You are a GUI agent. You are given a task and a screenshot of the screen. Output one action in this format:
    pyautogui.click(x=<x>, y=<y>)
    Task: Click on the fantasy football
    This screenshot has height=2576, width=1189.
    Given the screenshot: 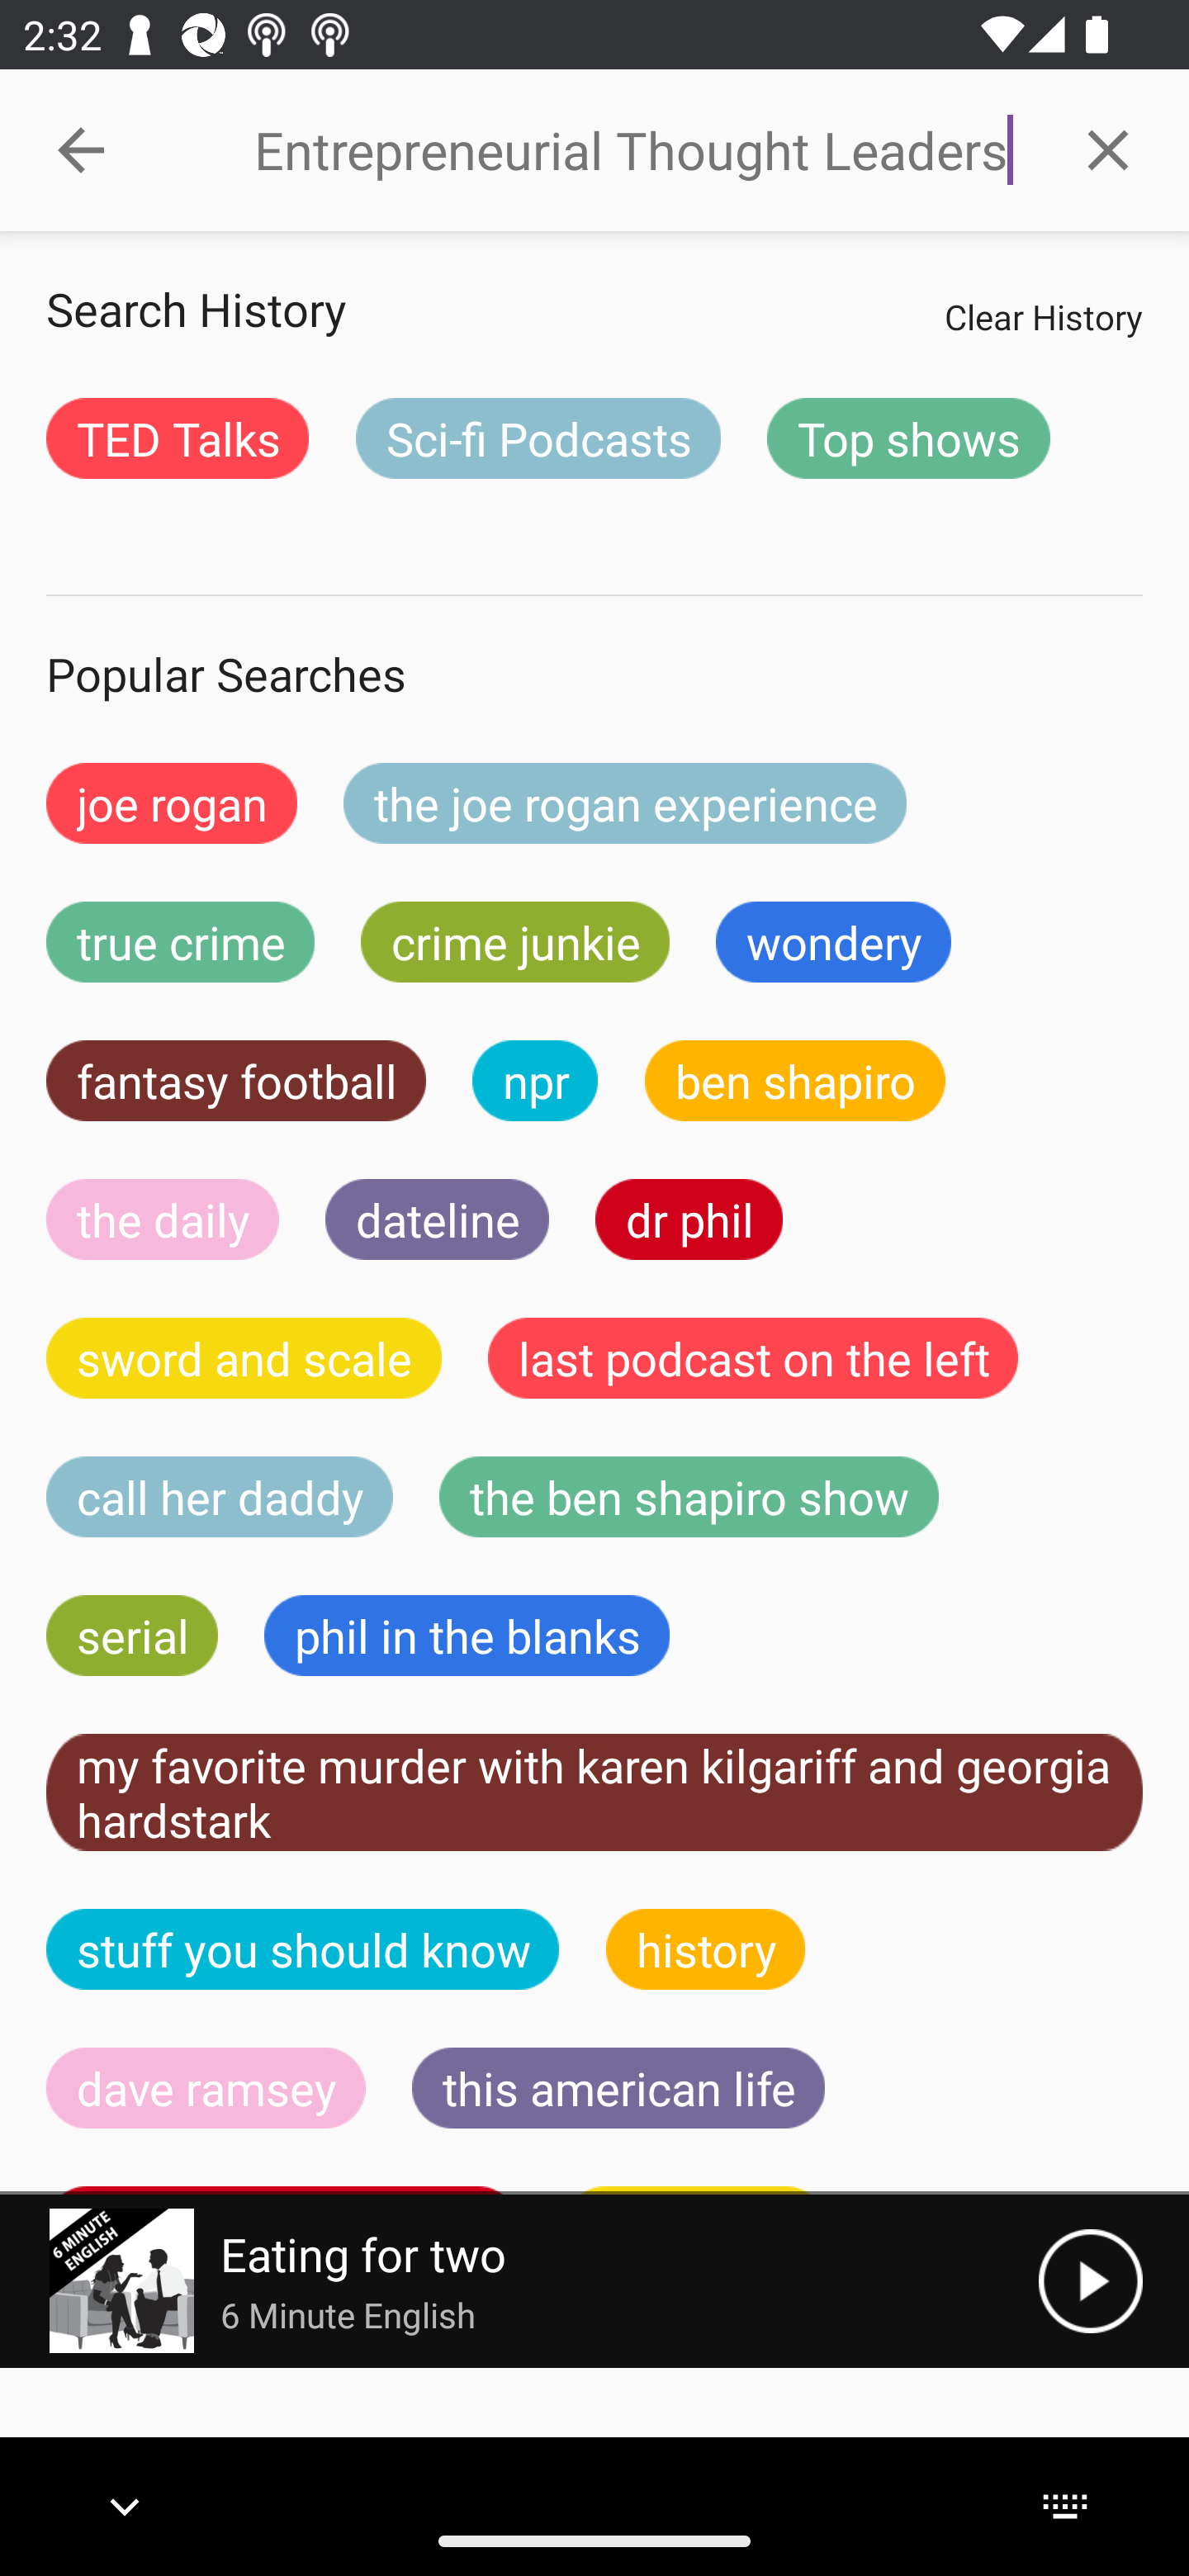 What is the action you would take?
    pyautogui.click(x=236, y=1080)
    